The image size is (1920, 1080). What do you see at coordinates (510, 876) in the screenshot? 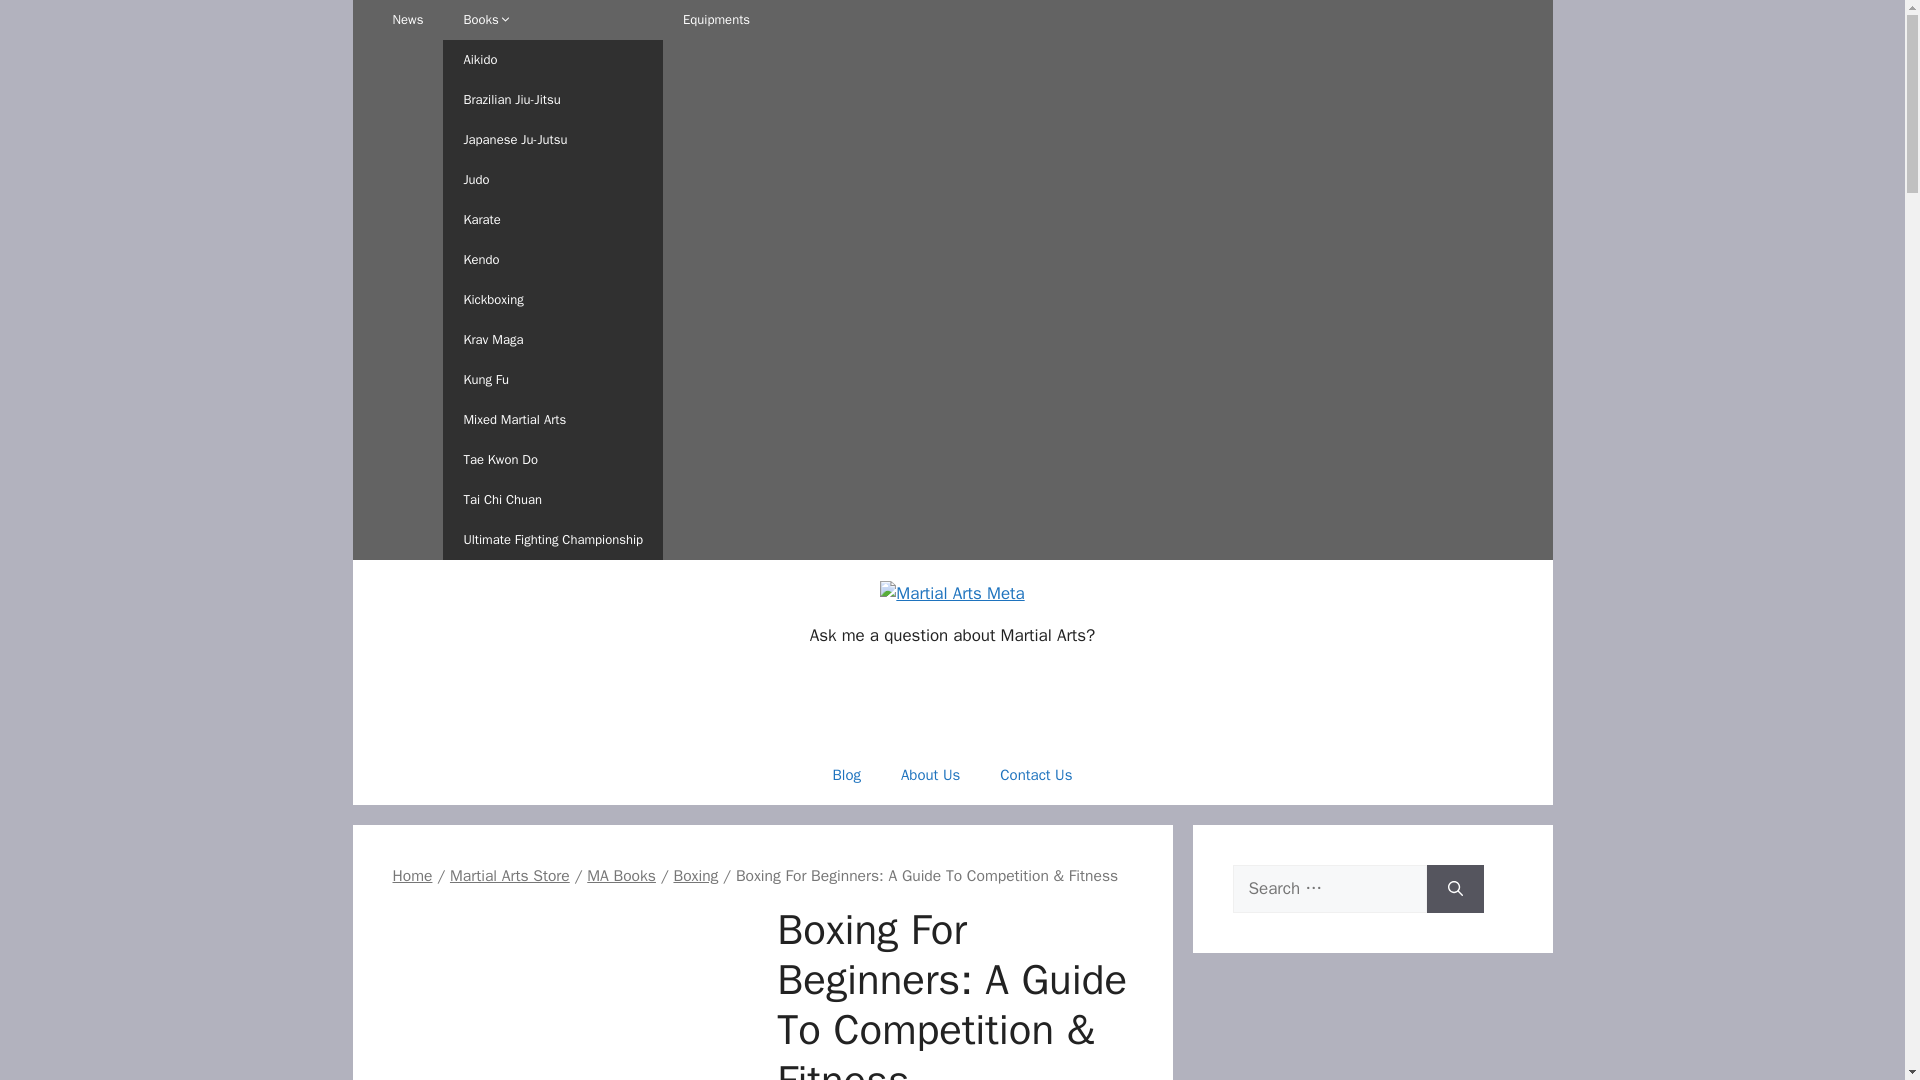
I see `Martial Arts Store` at bounding box center [510, 876].